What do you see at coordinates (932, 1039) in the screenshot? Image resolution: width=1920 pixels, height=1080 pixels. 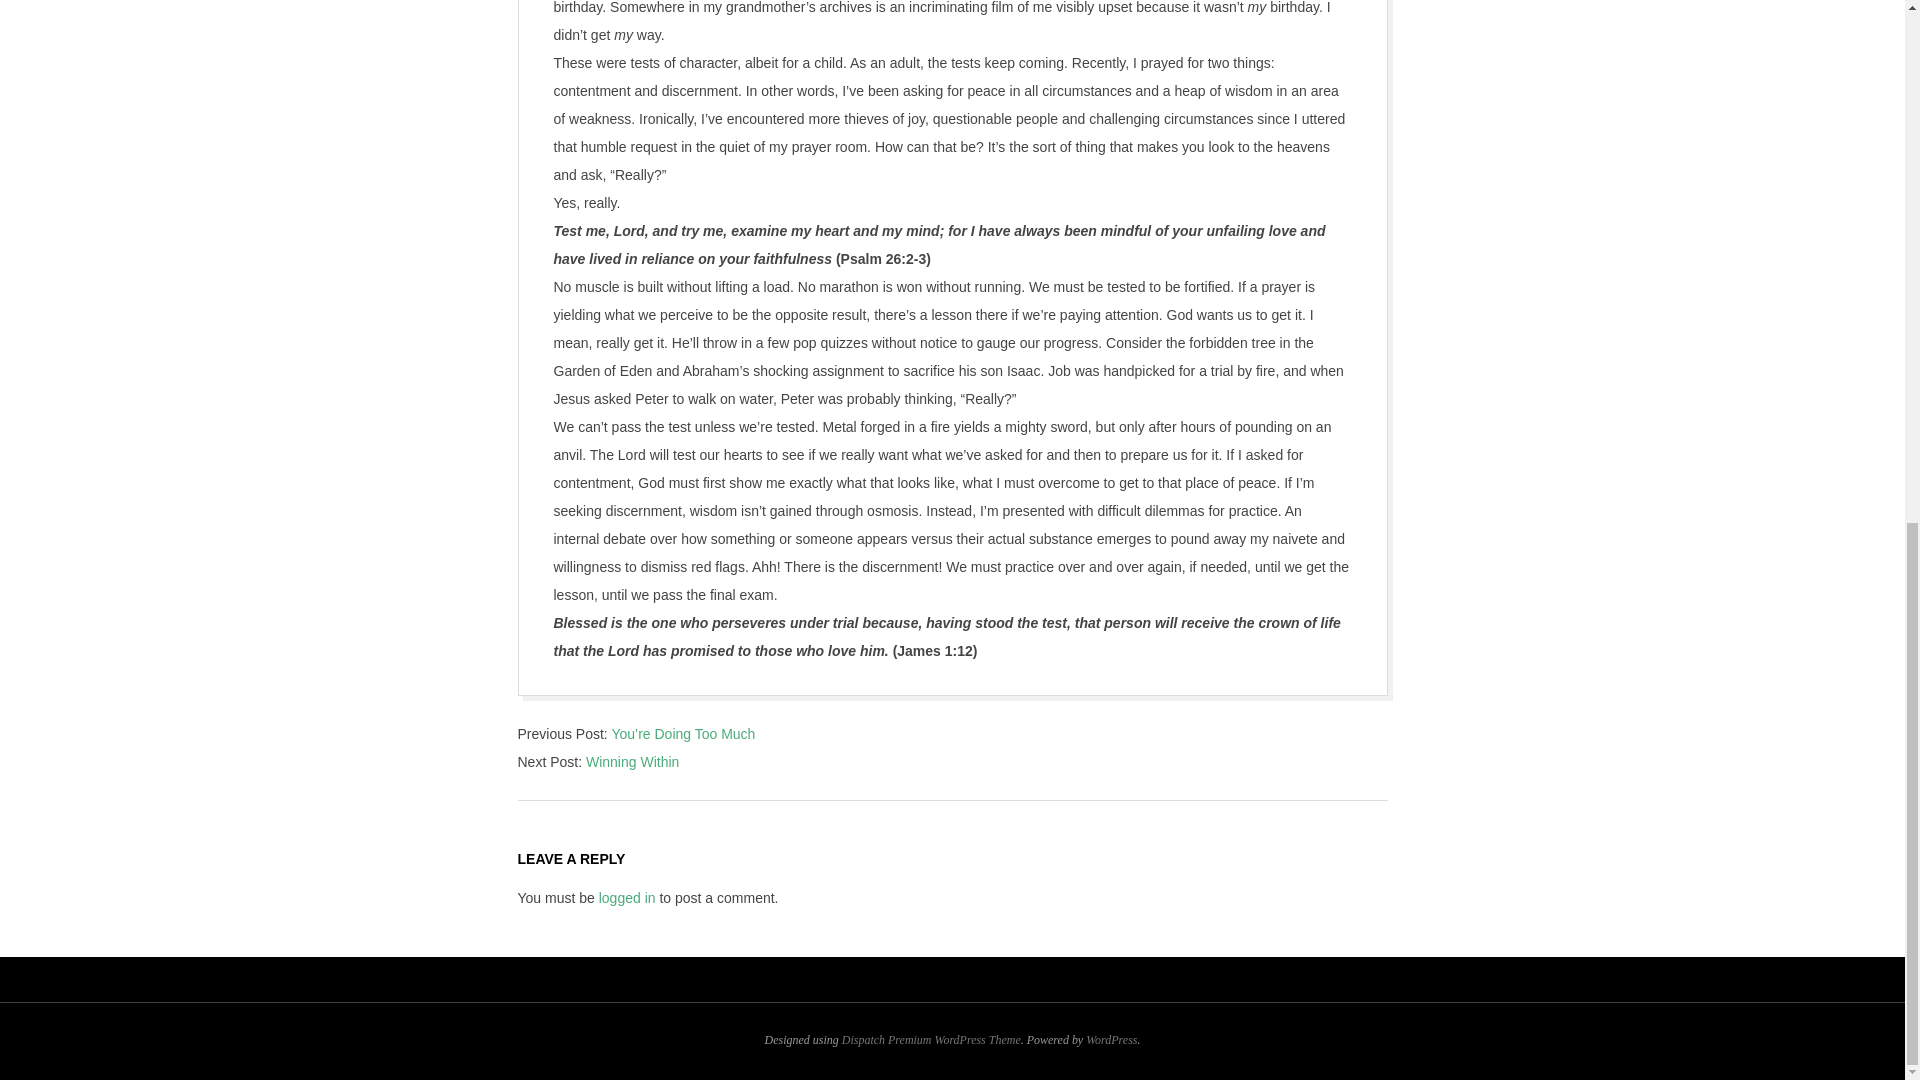 I see `Dispatch Premium WordPress Theme` at bounding box center [932, 1039].